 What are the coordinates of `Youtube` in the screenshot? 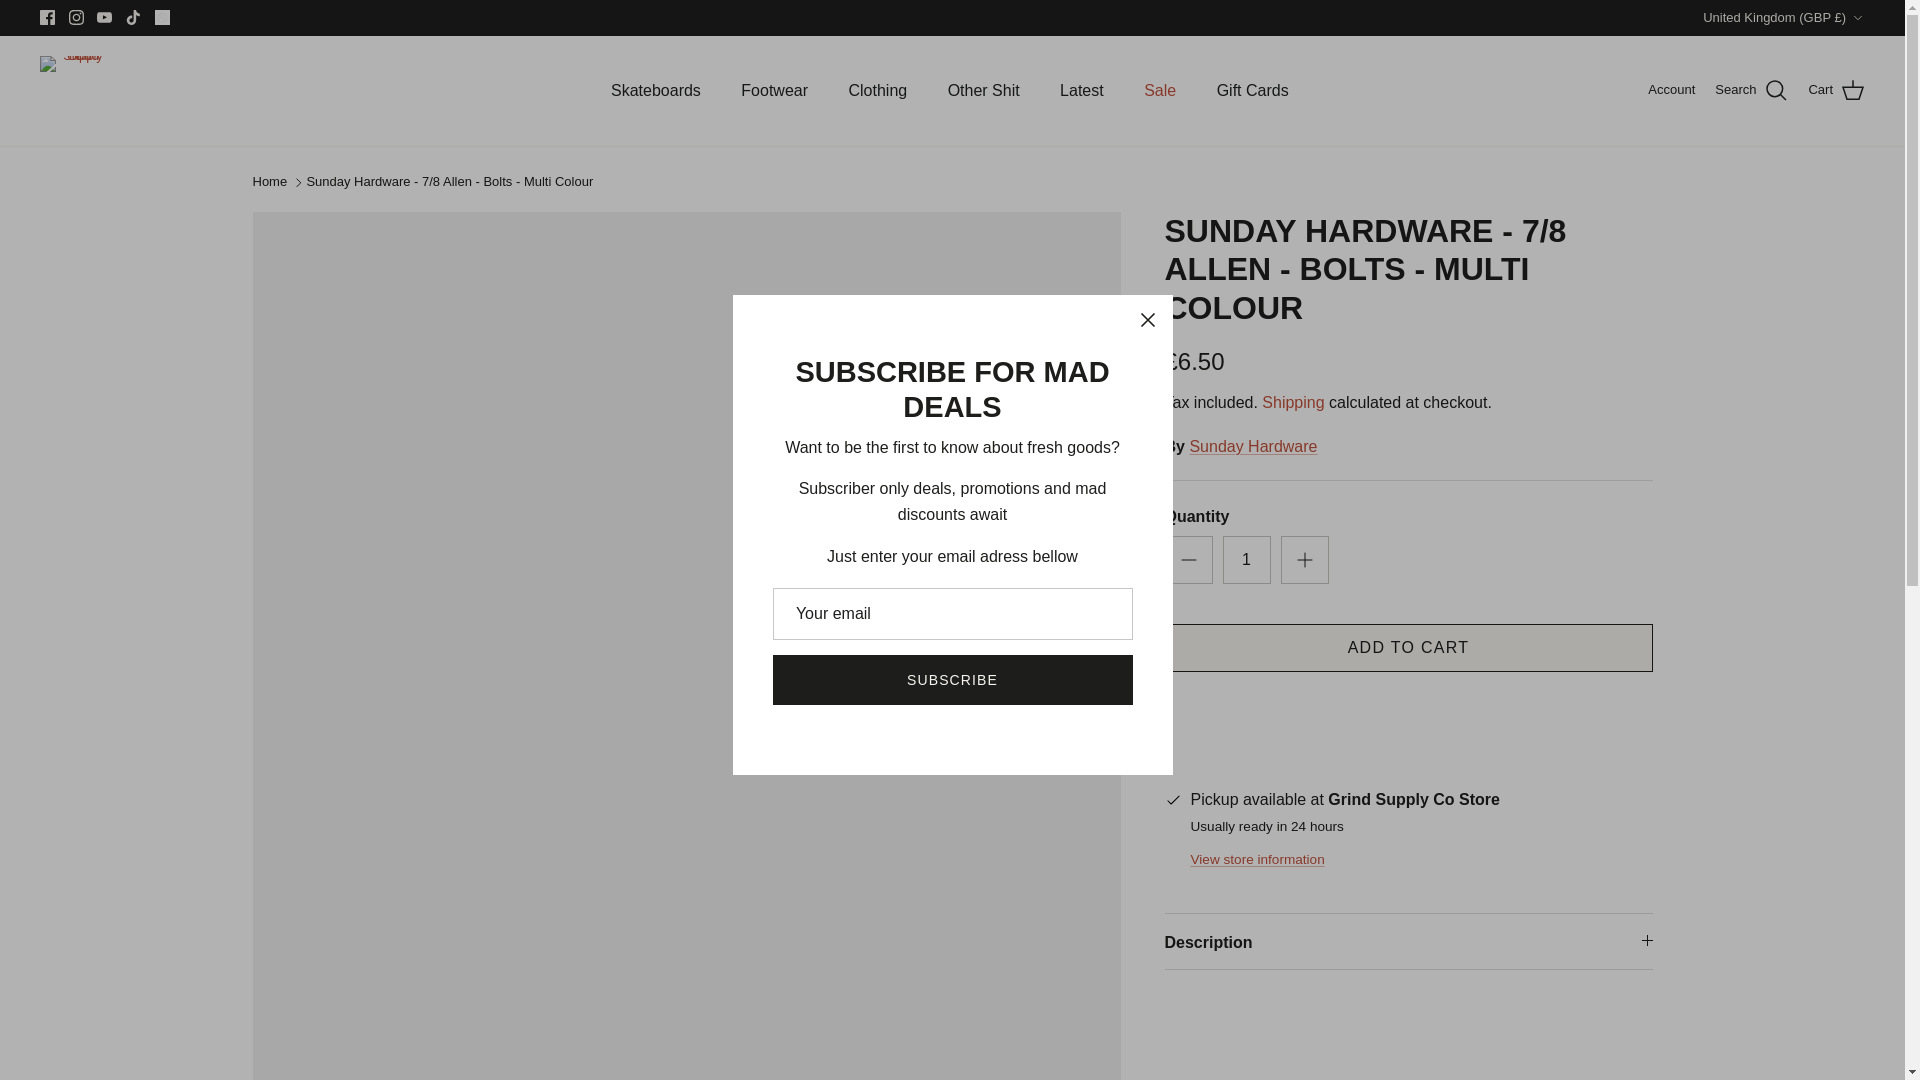 It's located at (104, 16).